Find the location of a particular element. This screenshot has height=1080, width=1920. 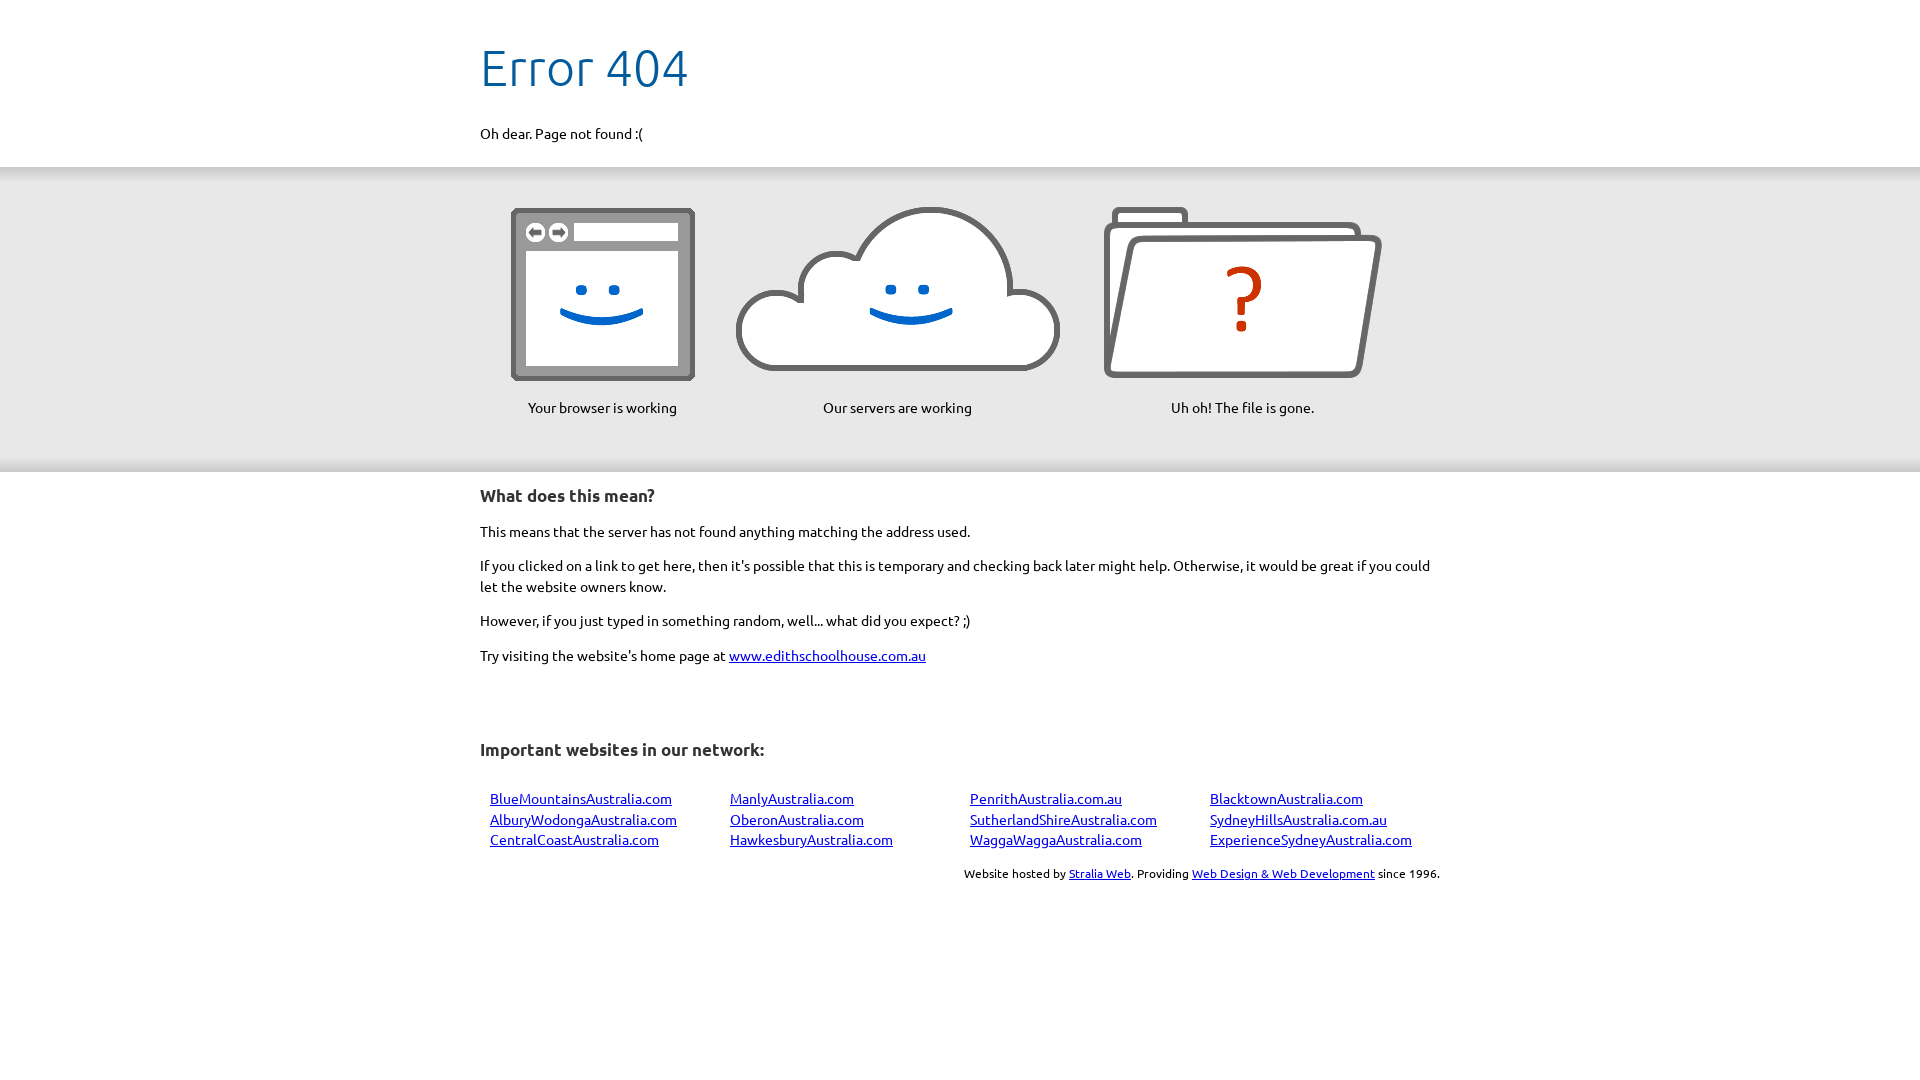

PenrithAustralia.com.au is located at coordinates (1046, 798).